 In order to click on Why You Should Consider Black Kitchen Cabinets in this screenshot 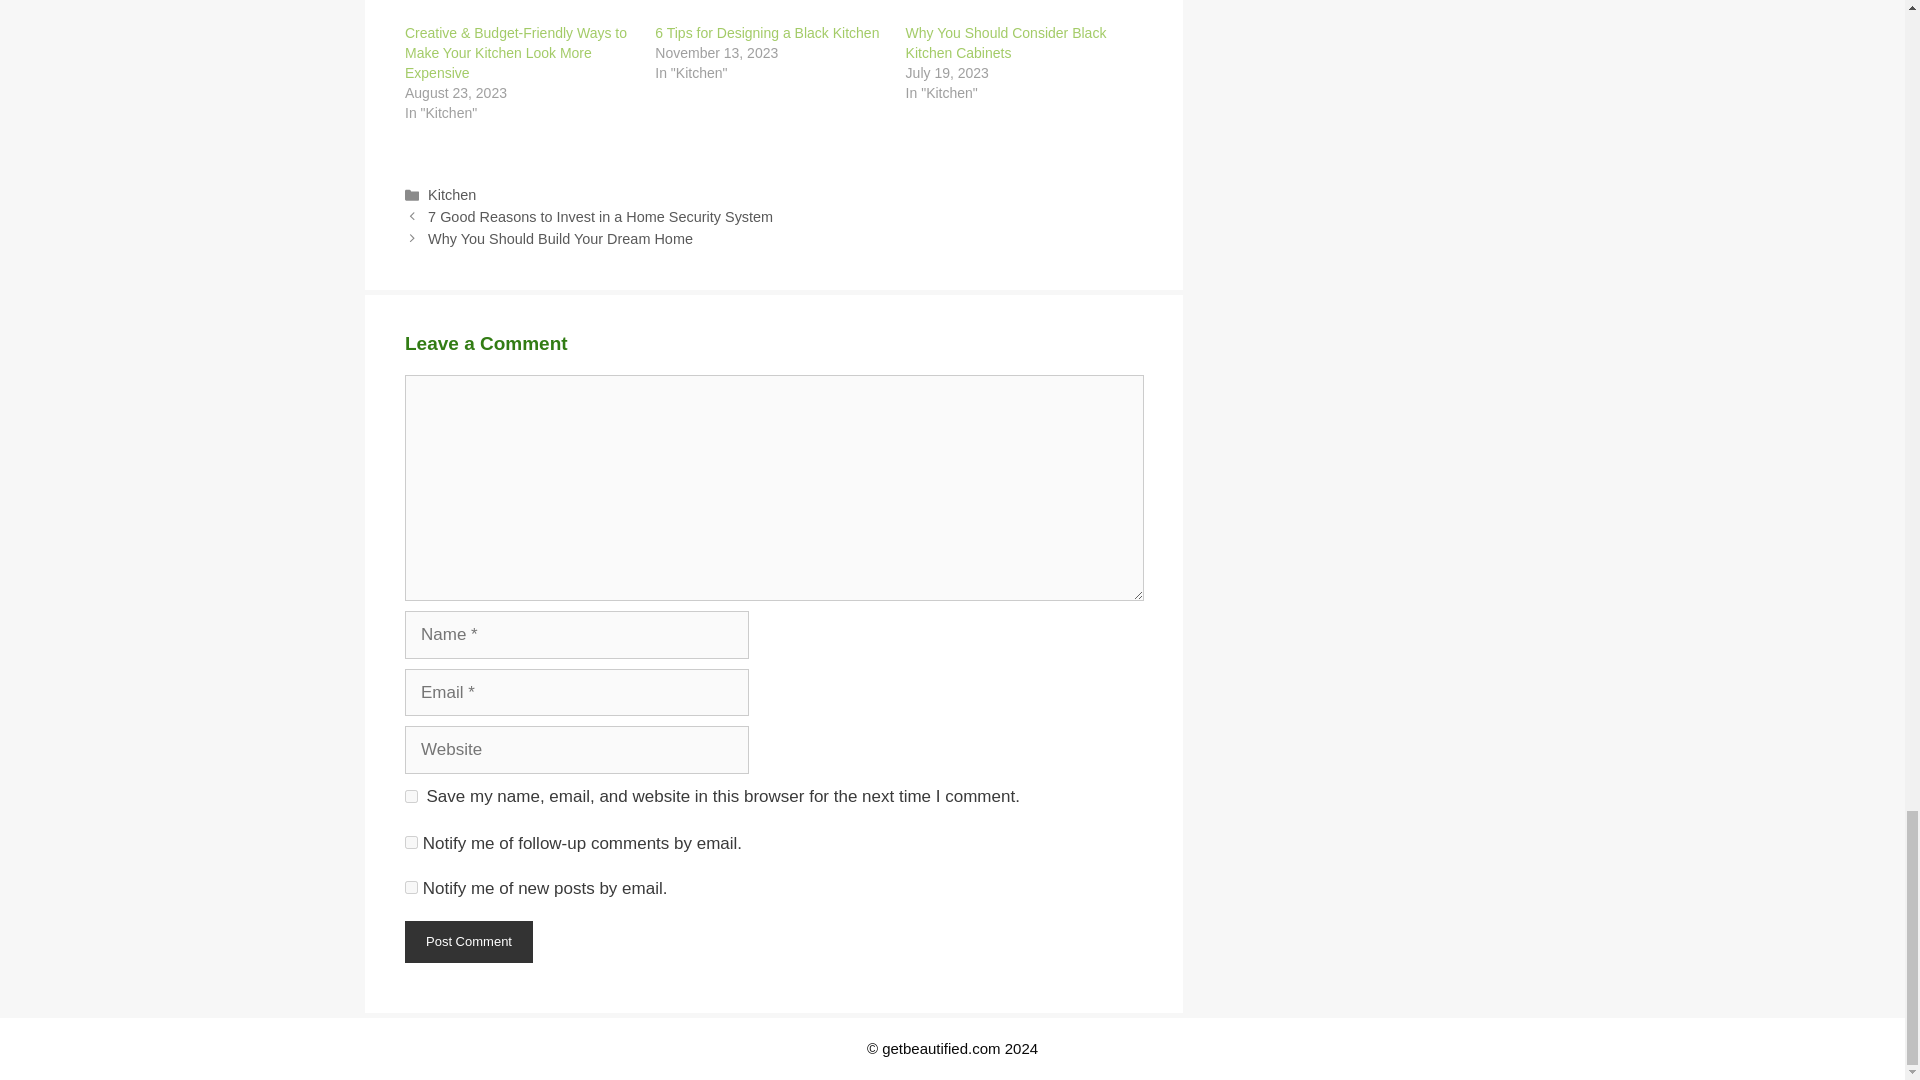, I will do `click(1006, 42)`.